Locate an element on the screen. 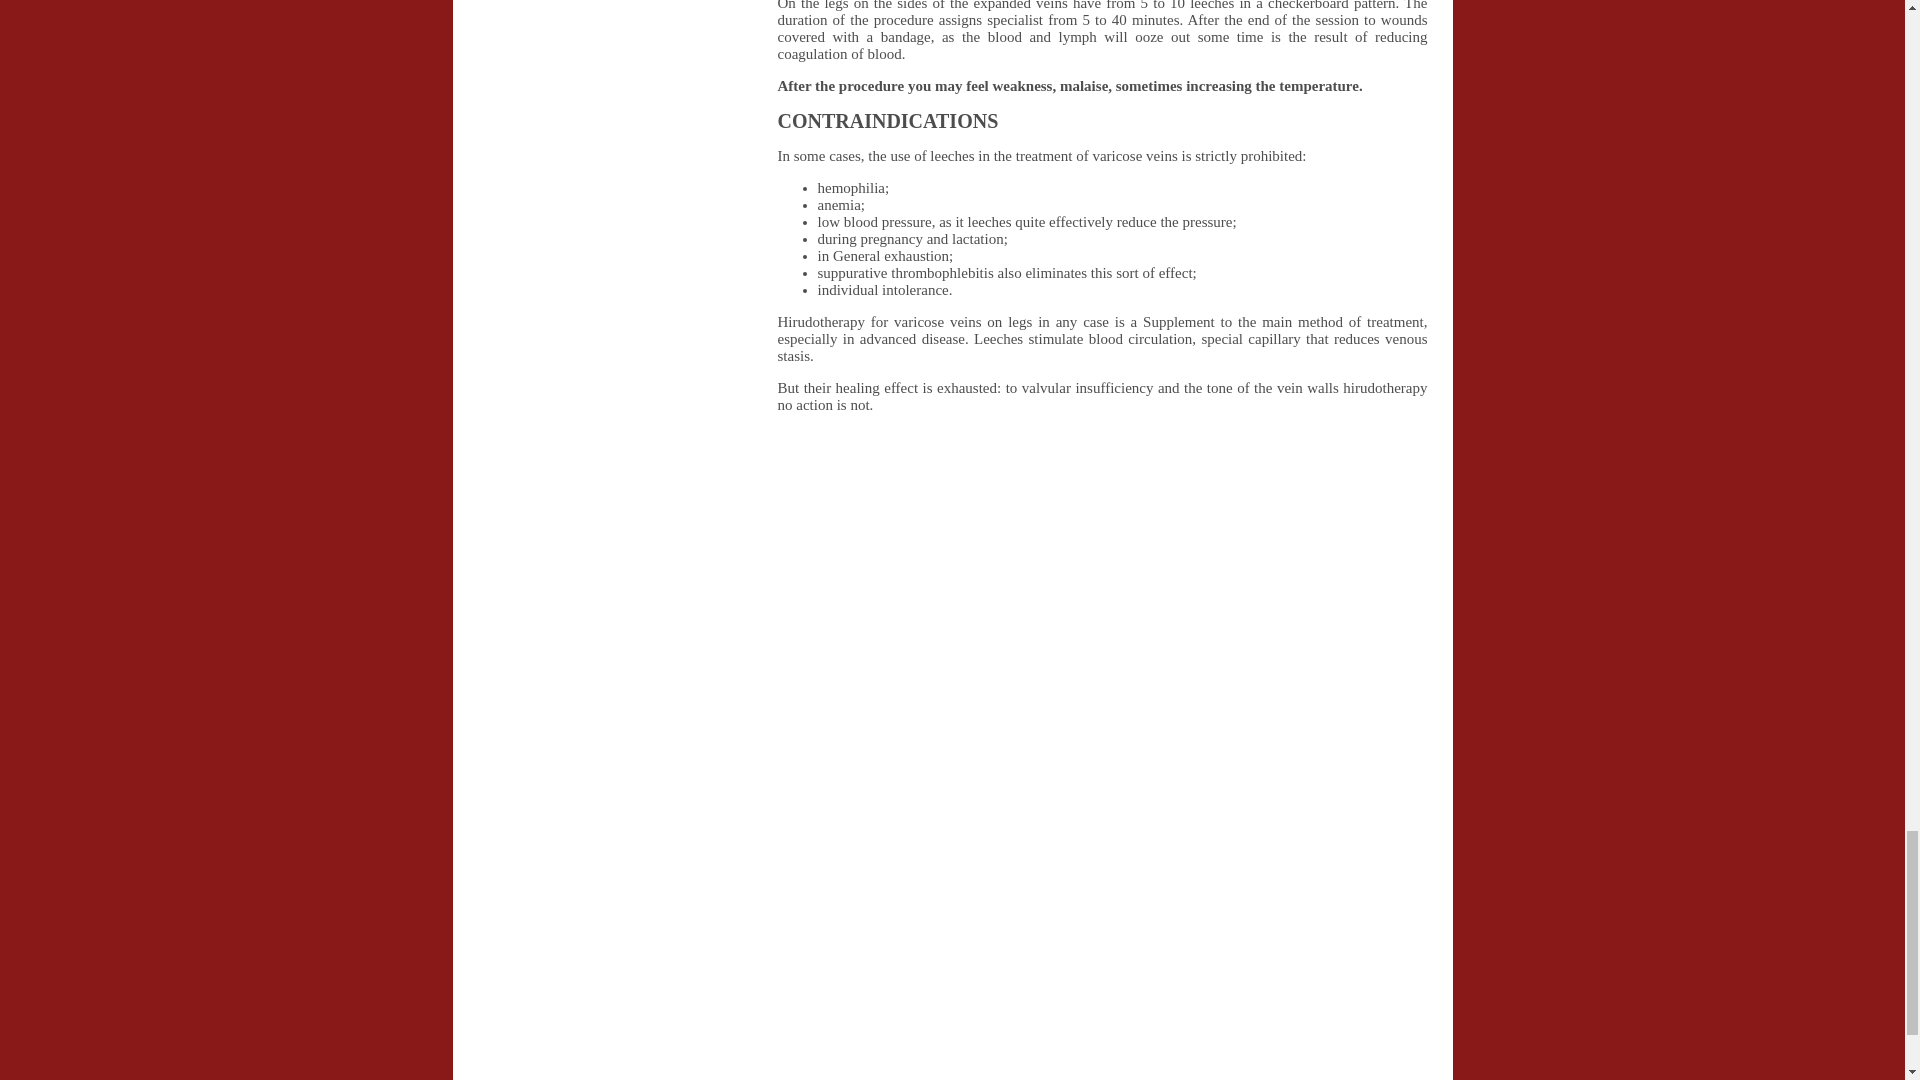 The width and height of the screenshot is (1920, 1080). Advertisement is located at coordinates (945, 878).